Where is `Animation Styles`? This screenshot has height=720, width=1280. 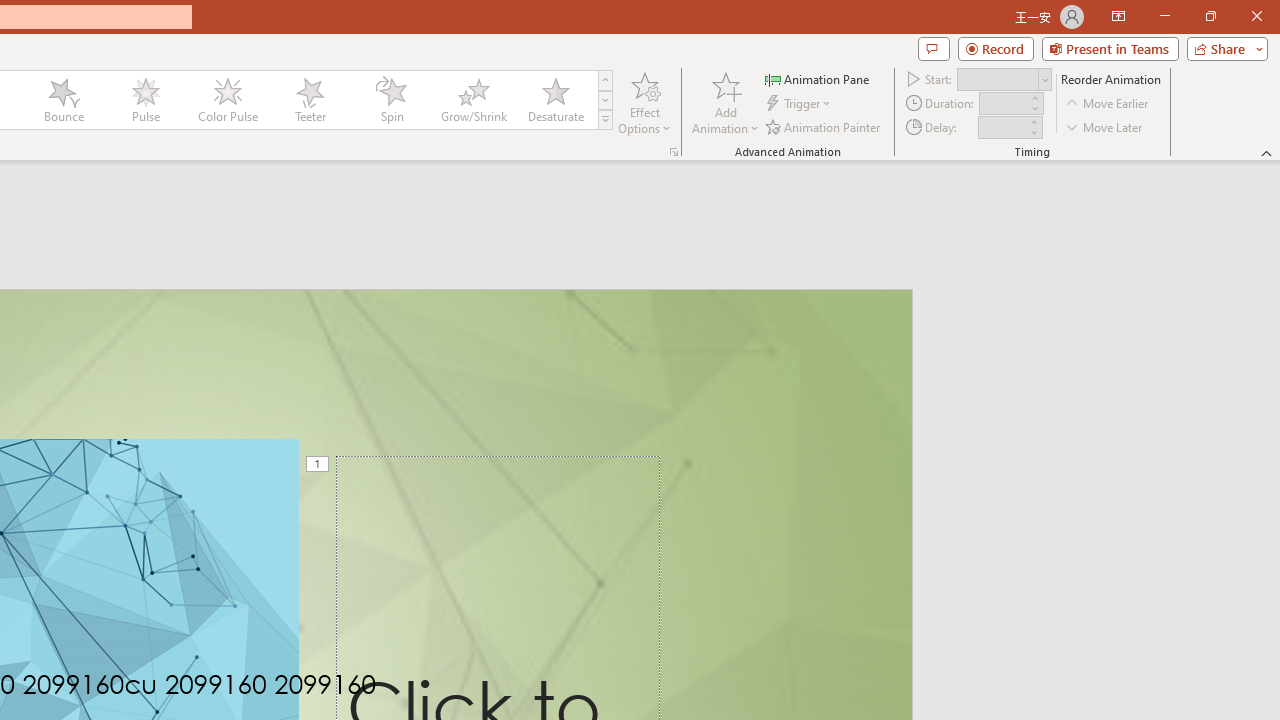
Animation Styles is located at coordinates (605, 120).